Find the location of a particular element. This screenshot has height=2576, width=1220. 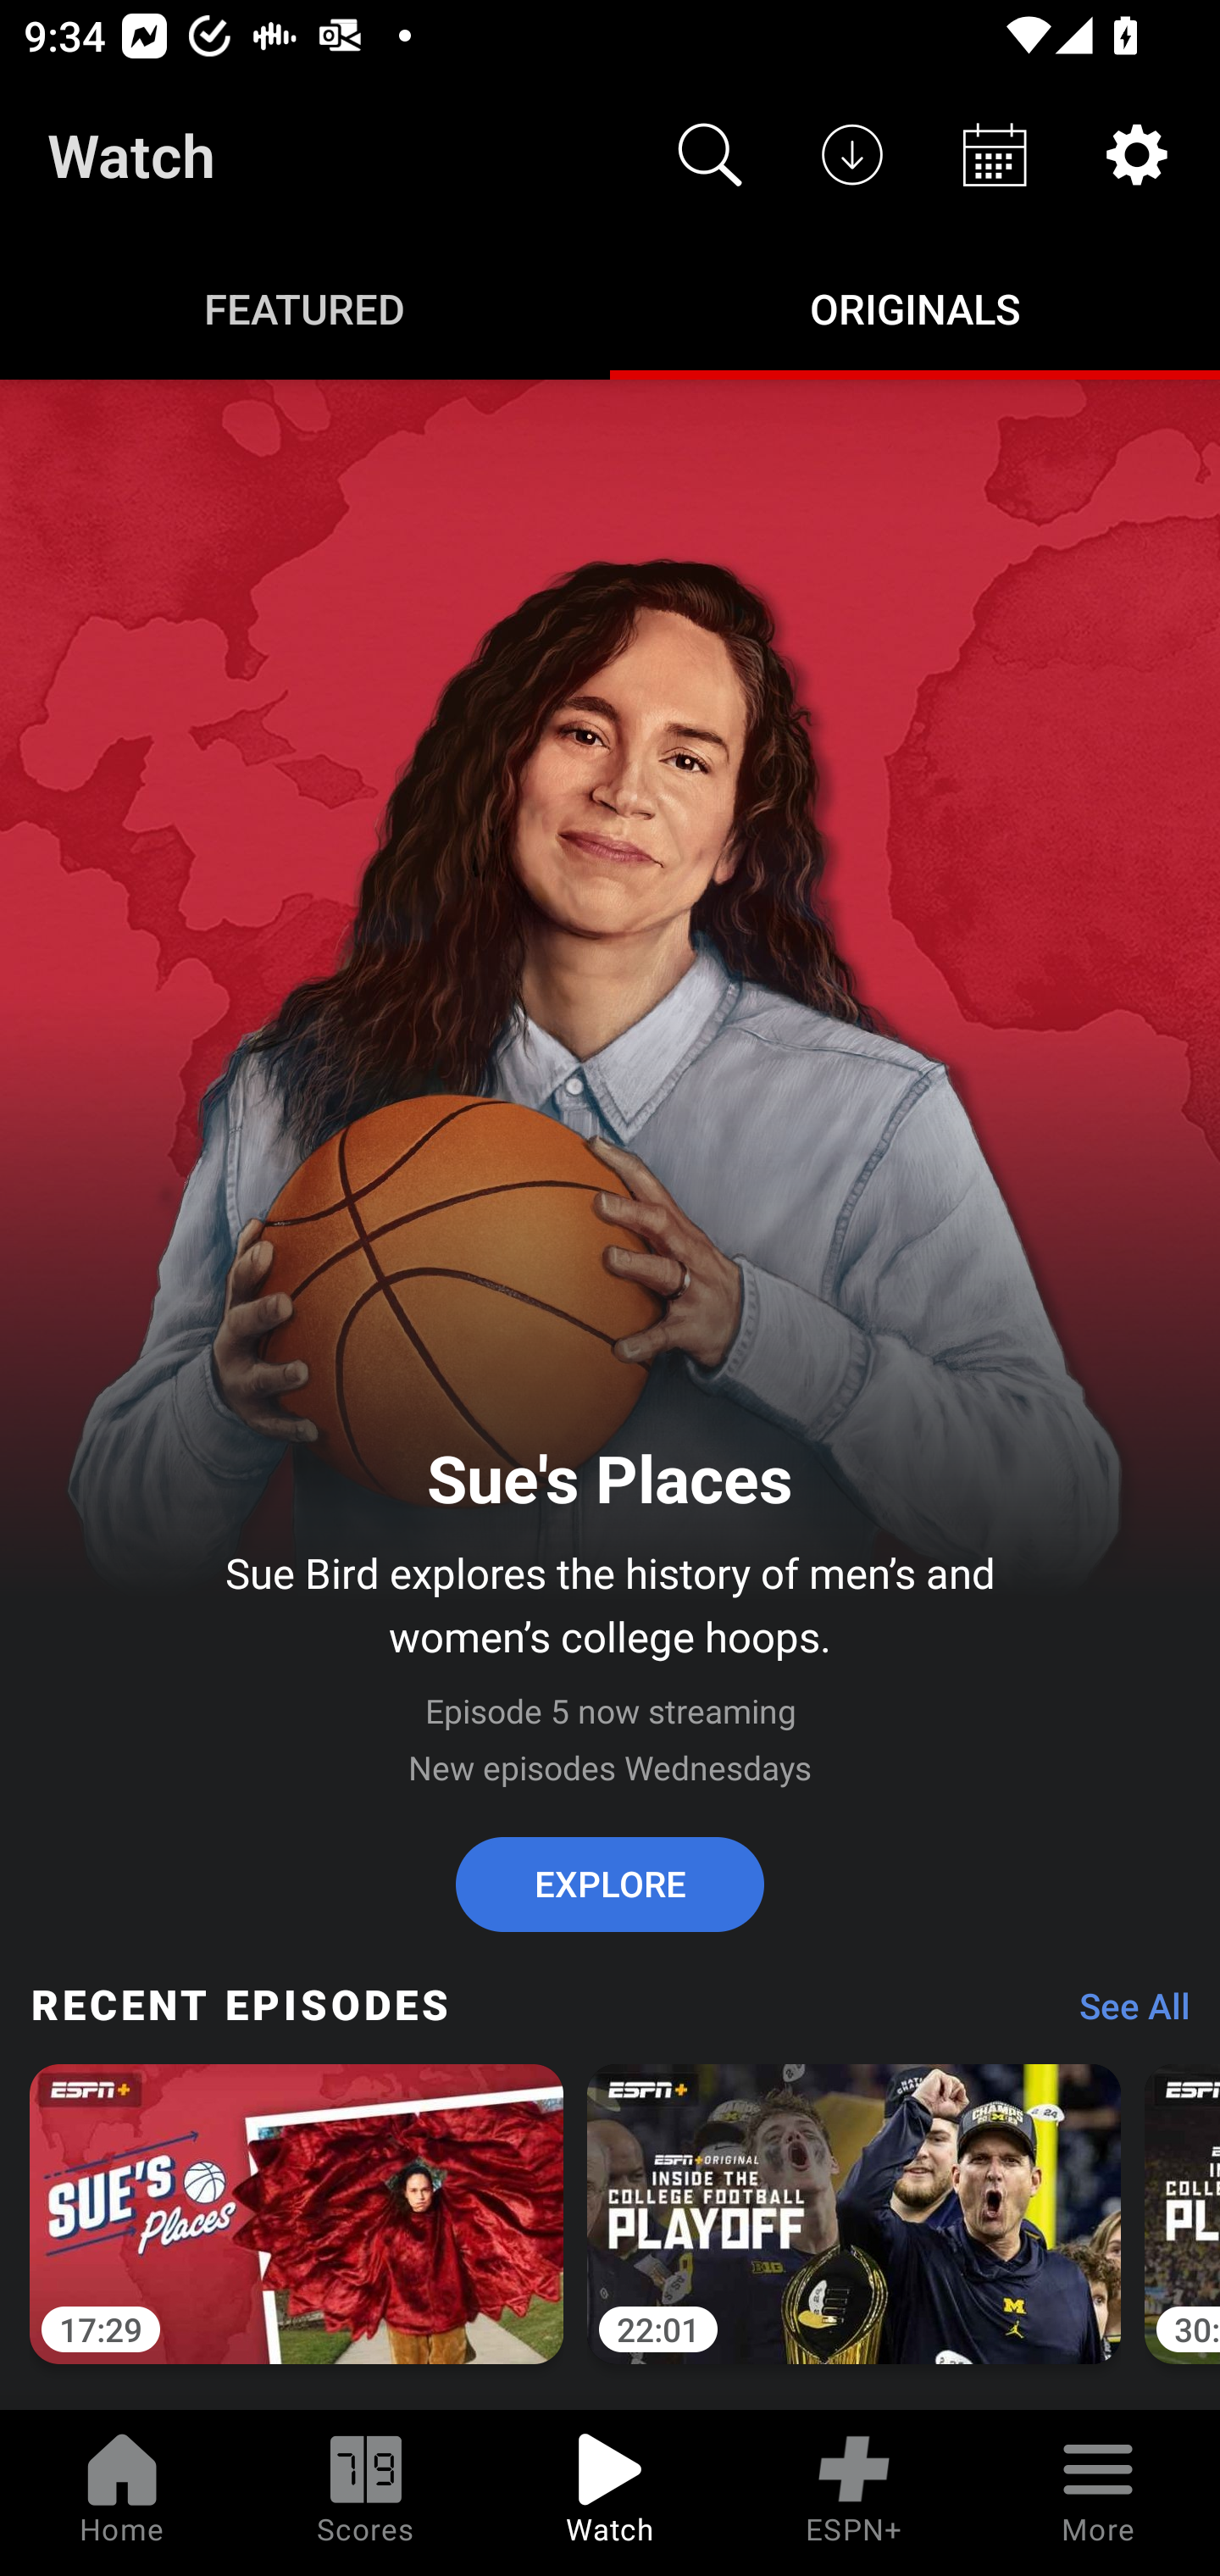

Settings is located at coordinates (1137, 154).